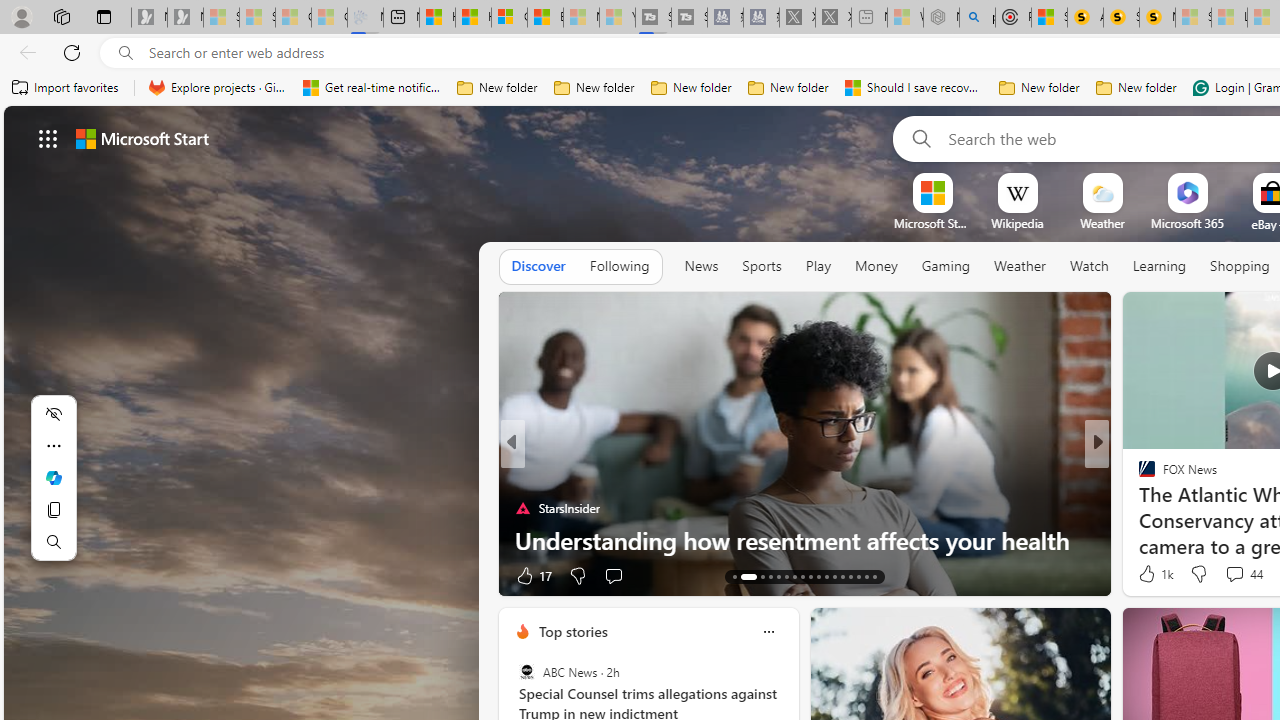 The image size is (1280, 720). Describe the element at coordinates (818, 266) in the screenshot. I see `Play` at that location.